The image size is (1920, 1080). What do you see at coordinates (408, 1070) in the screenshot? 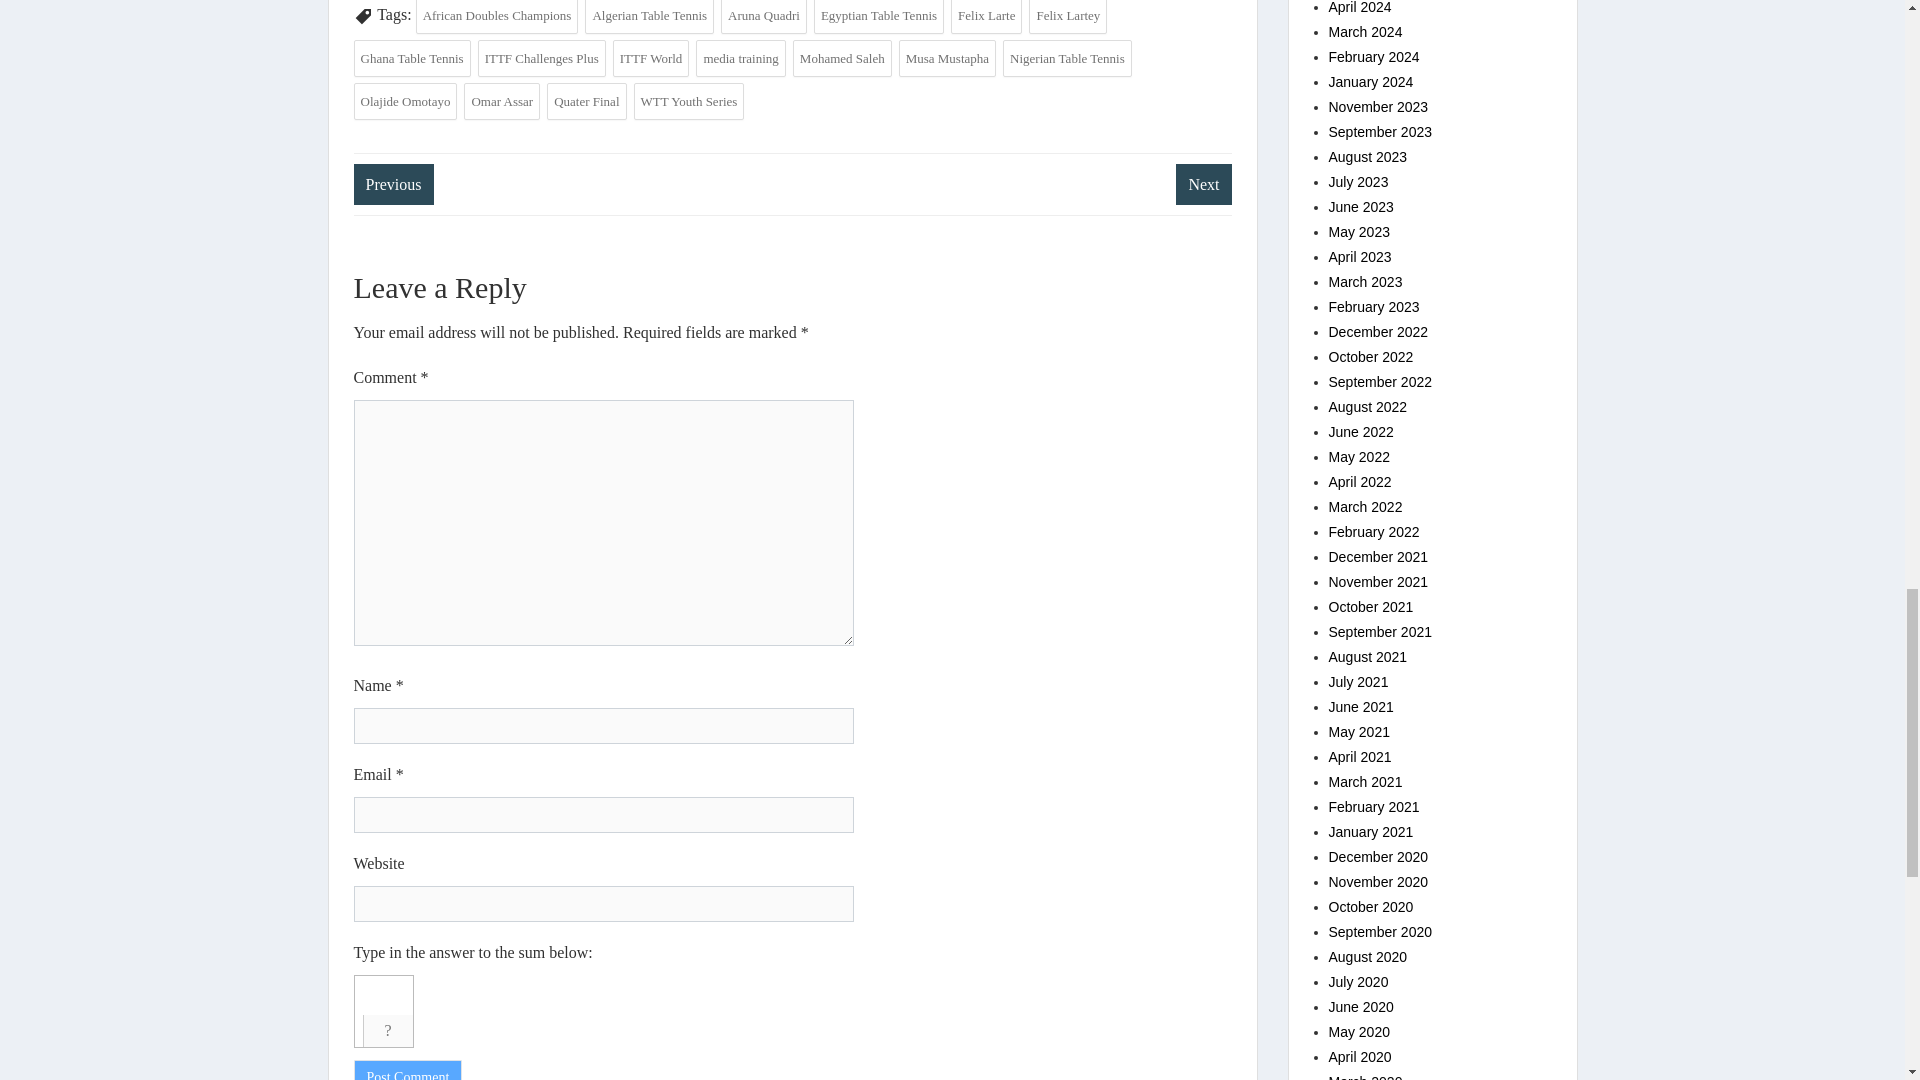
I see `Post Comment` at bounding box center [408, 1070].